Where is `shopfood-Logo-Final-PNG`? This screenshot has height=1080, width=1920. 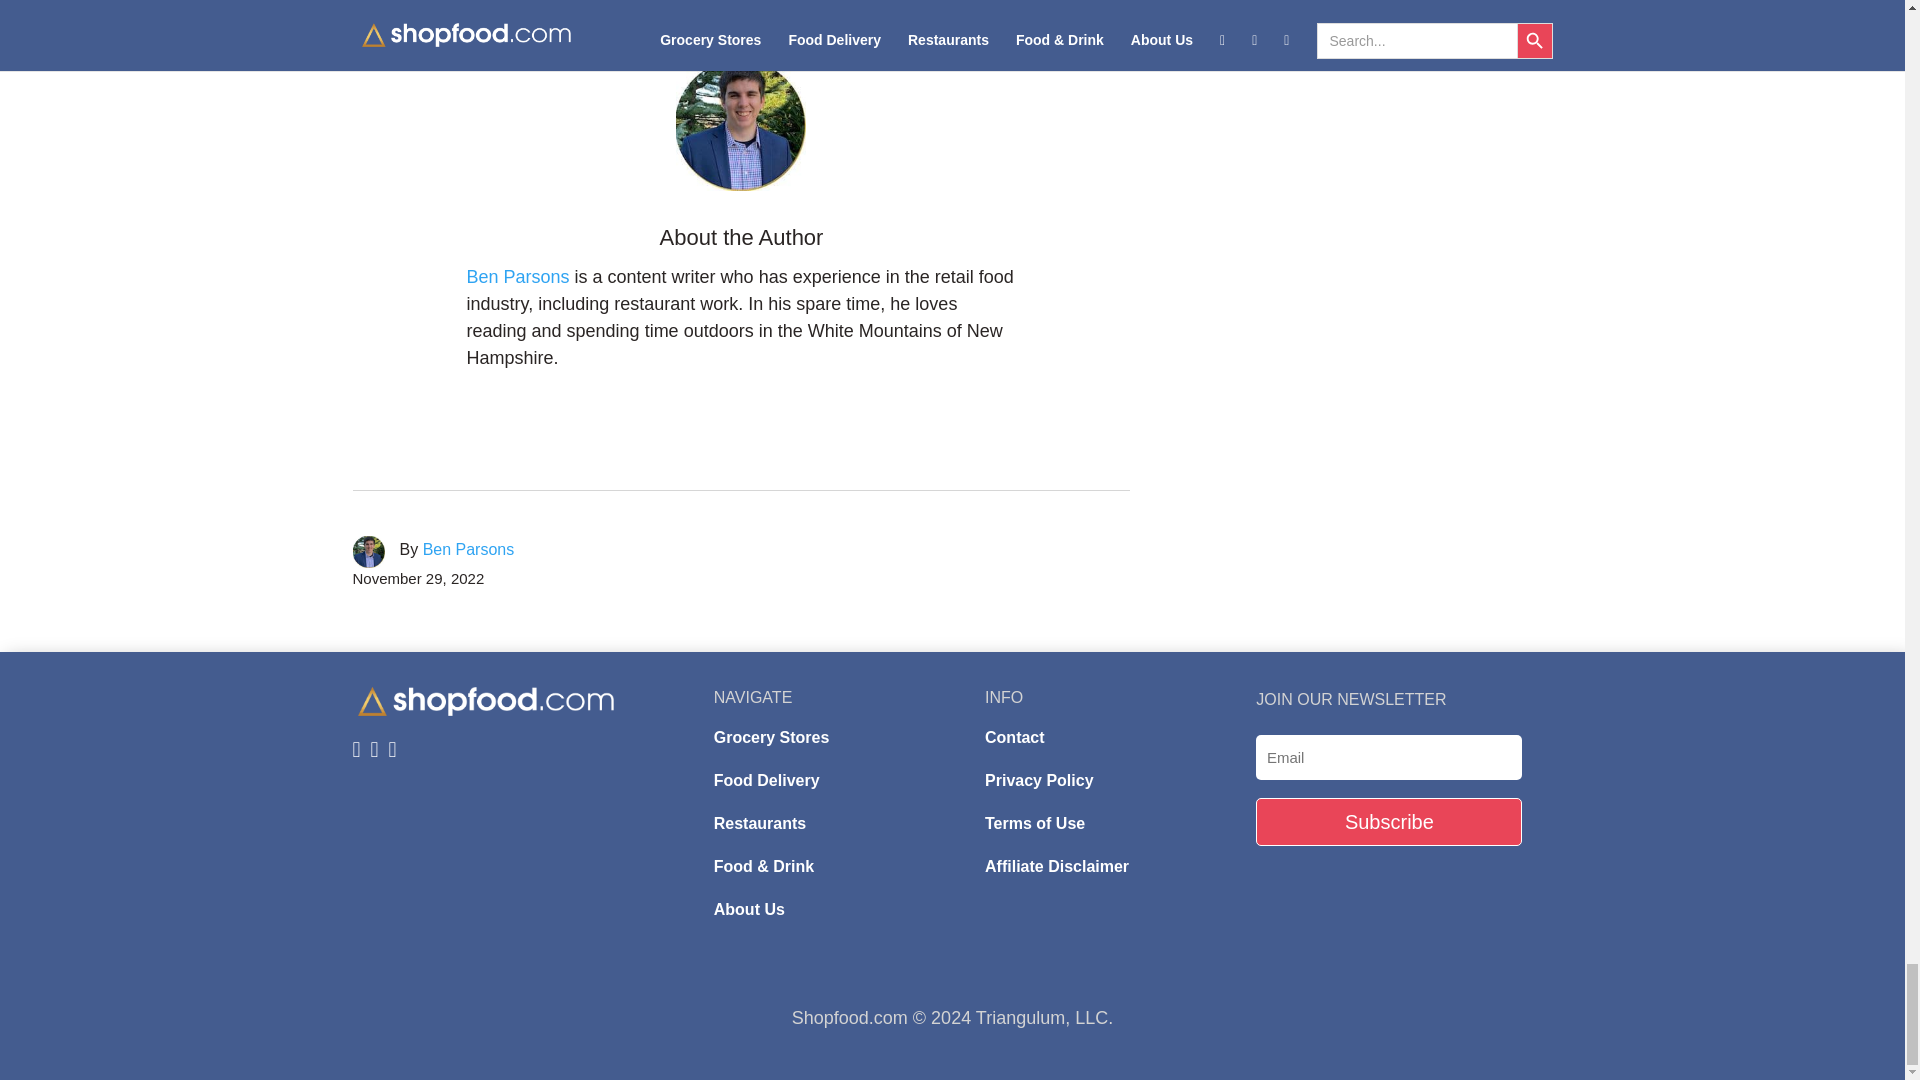 shopfood-Logo-Final-PNG is located at coordinates (484, 701).